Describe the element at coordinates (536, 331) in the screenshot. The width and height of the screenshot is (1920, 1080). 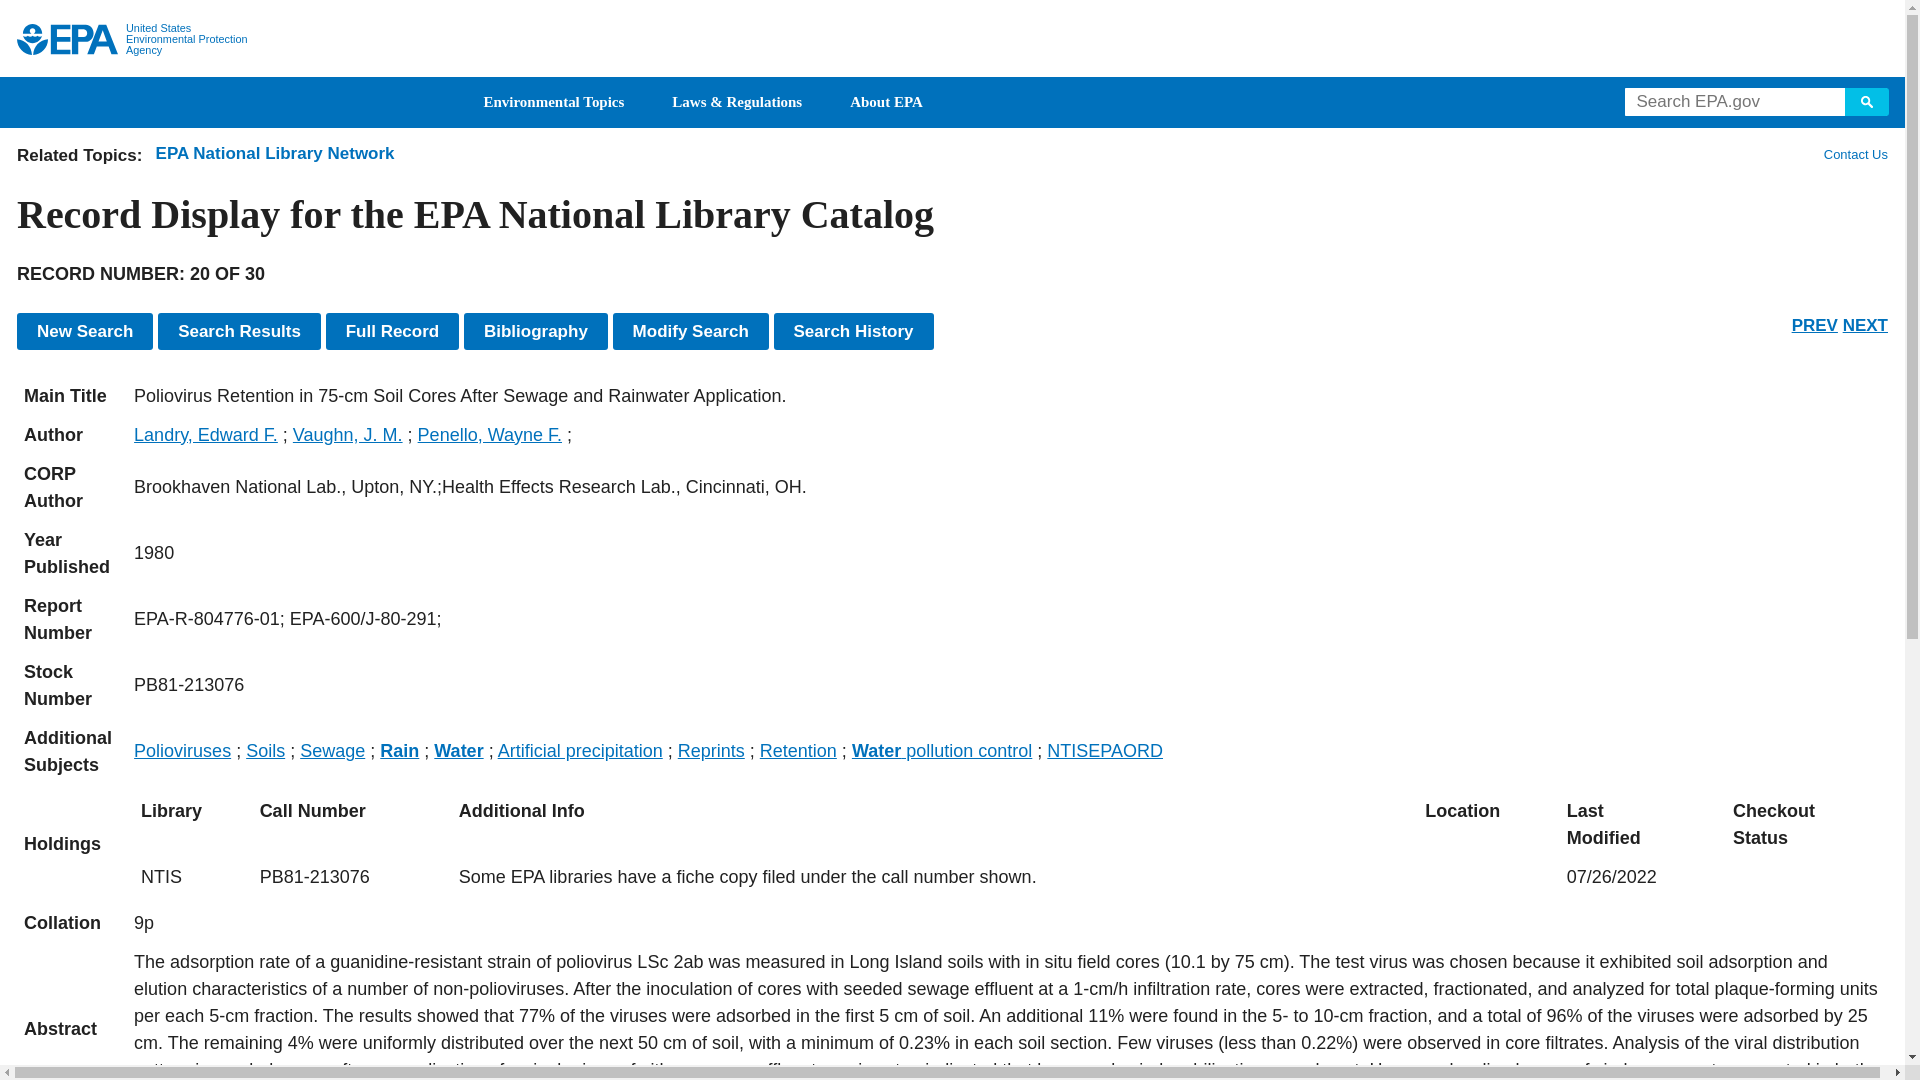
I see `Bibliography` at that location.